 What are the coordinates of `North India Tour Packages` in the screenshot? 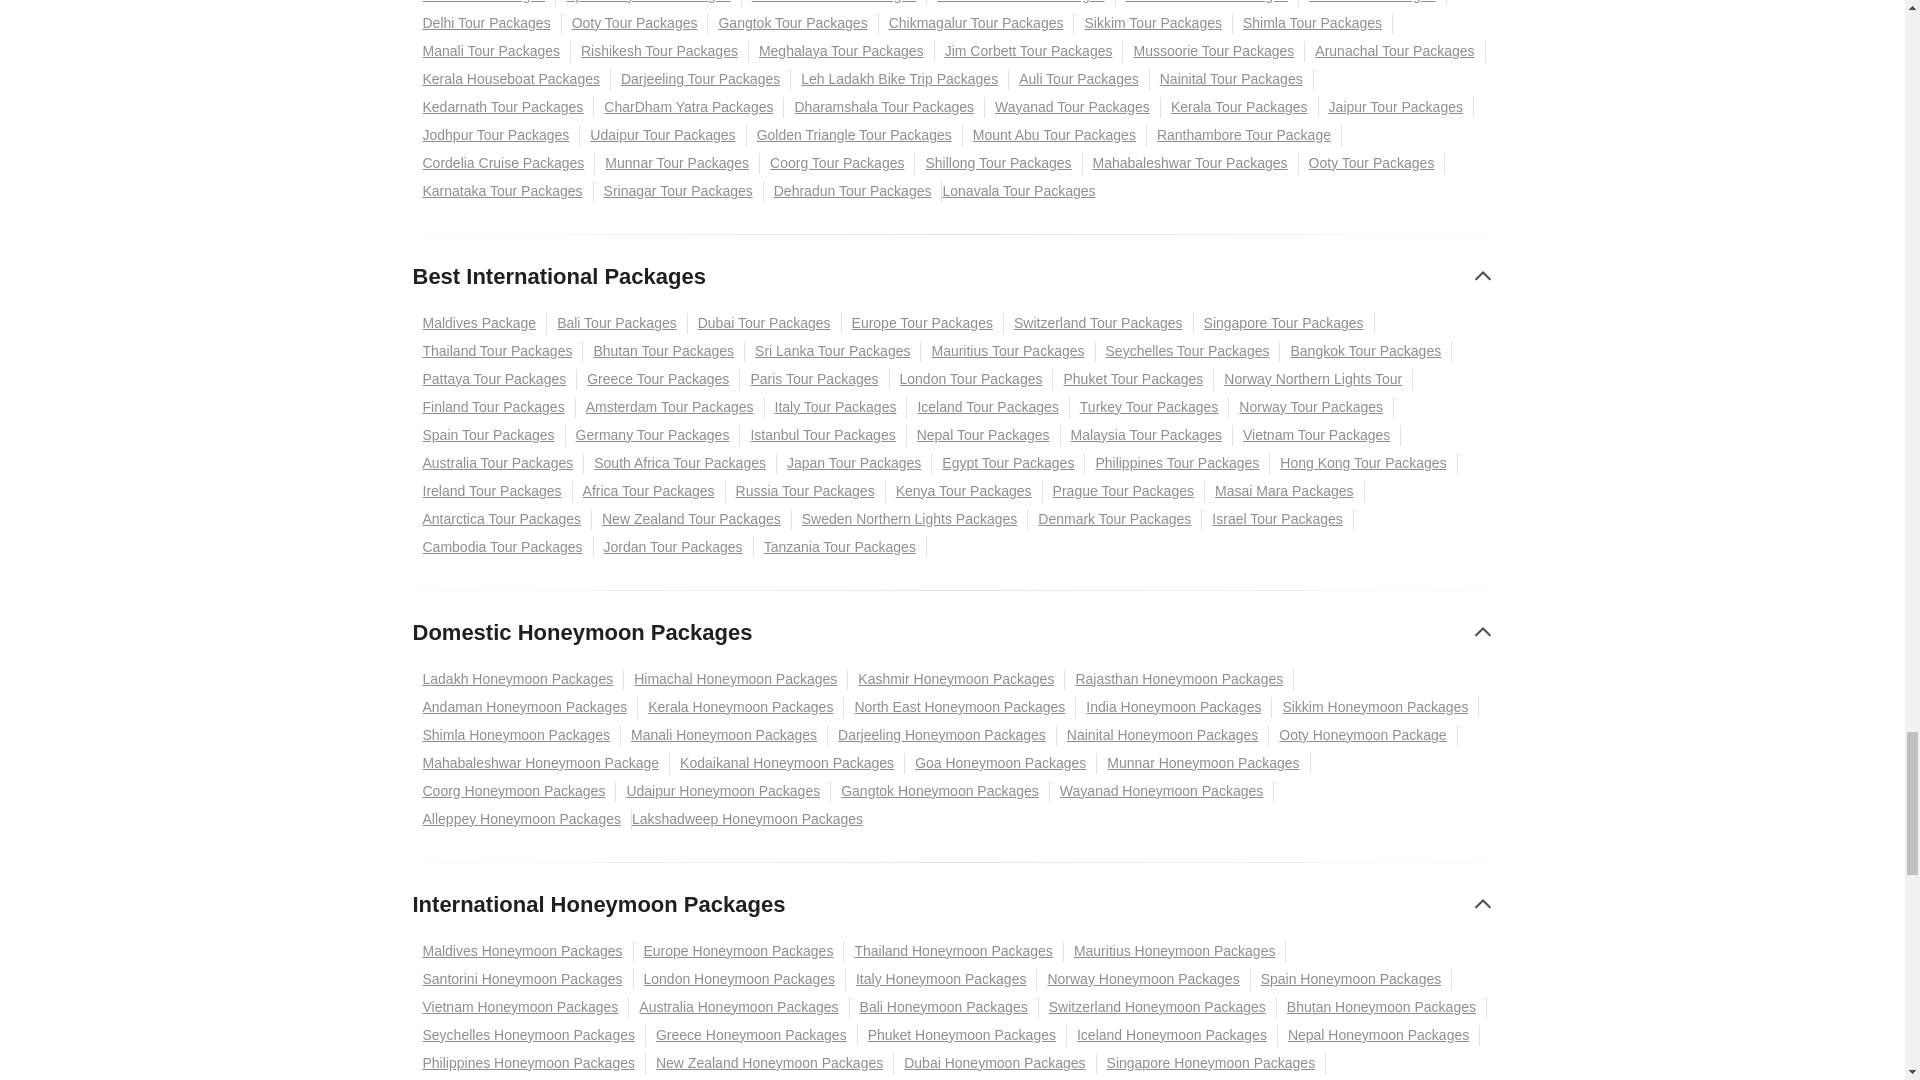 It's located at (834, 3).